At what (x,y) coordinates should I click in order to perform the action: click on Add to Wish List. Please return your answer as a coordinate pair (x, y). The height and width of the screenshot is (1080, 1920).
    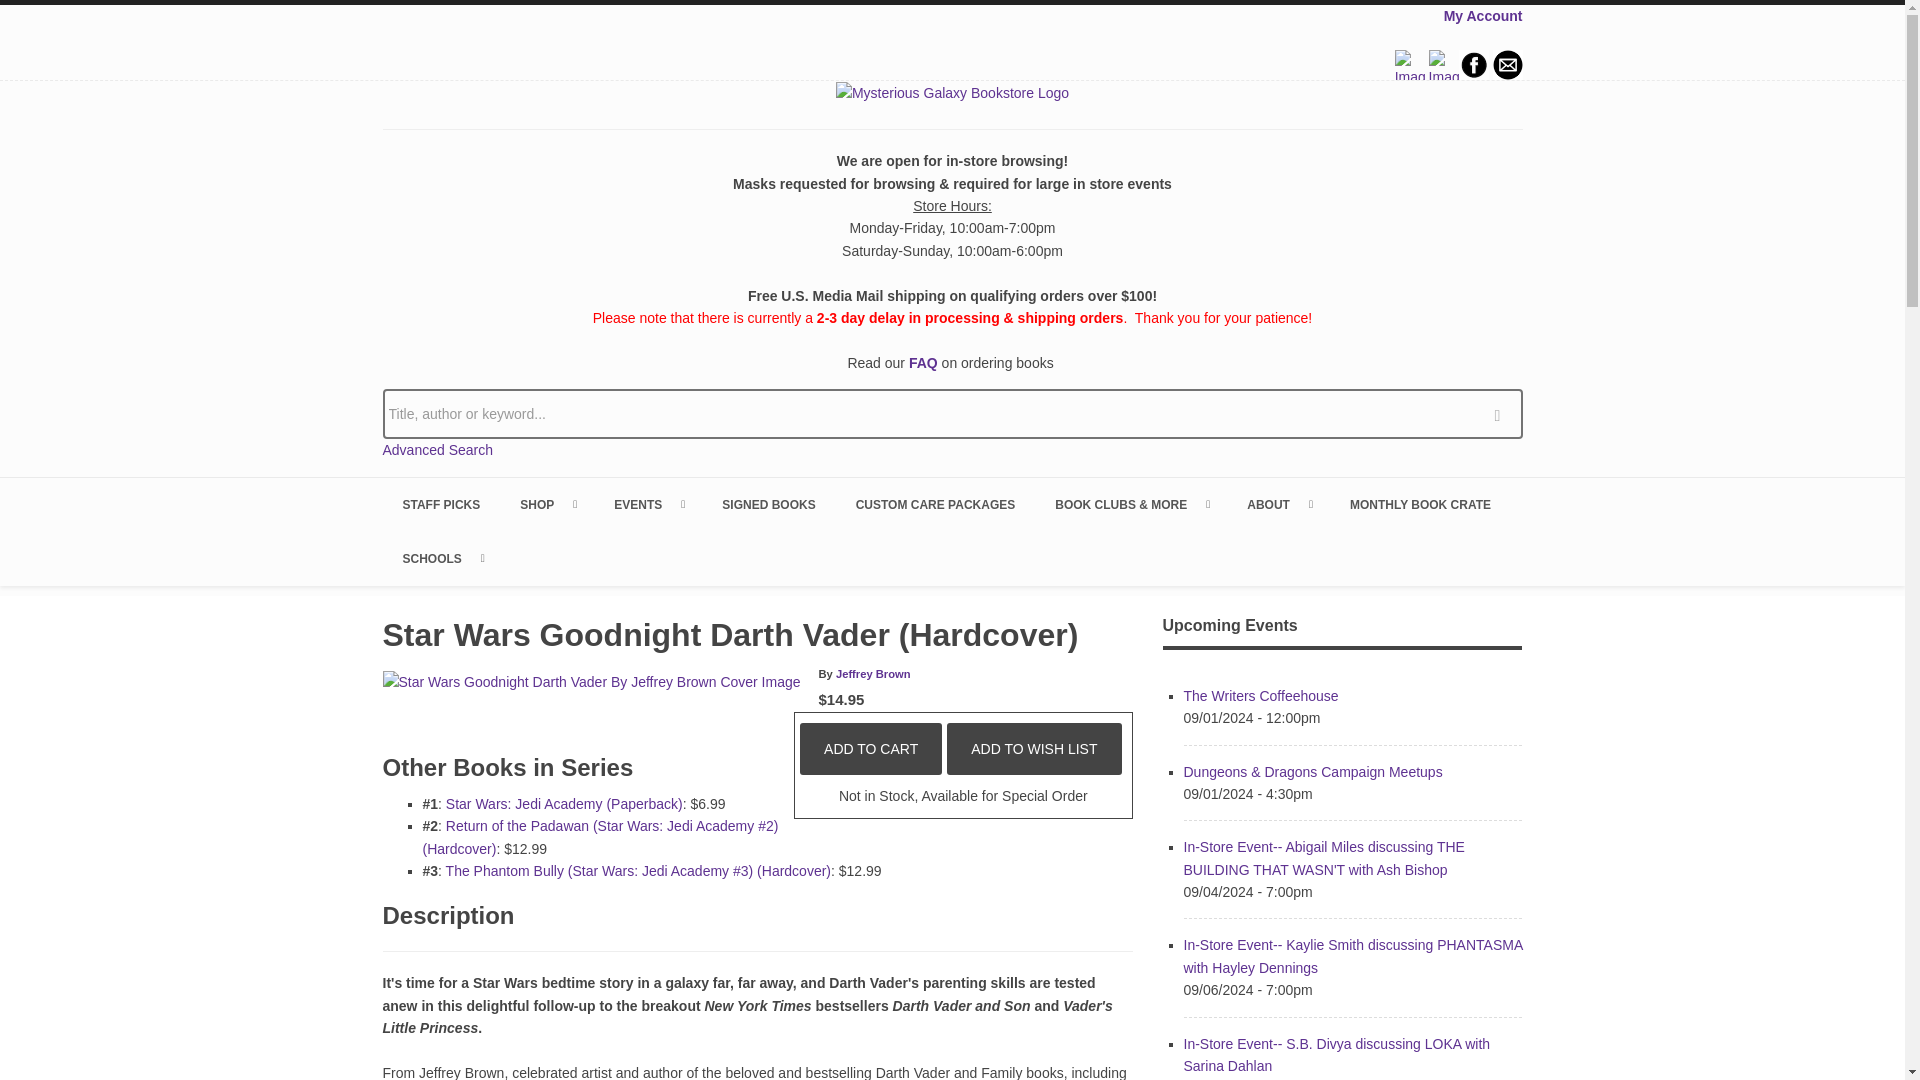
    Looking at the image, I should click on (1034, 748).